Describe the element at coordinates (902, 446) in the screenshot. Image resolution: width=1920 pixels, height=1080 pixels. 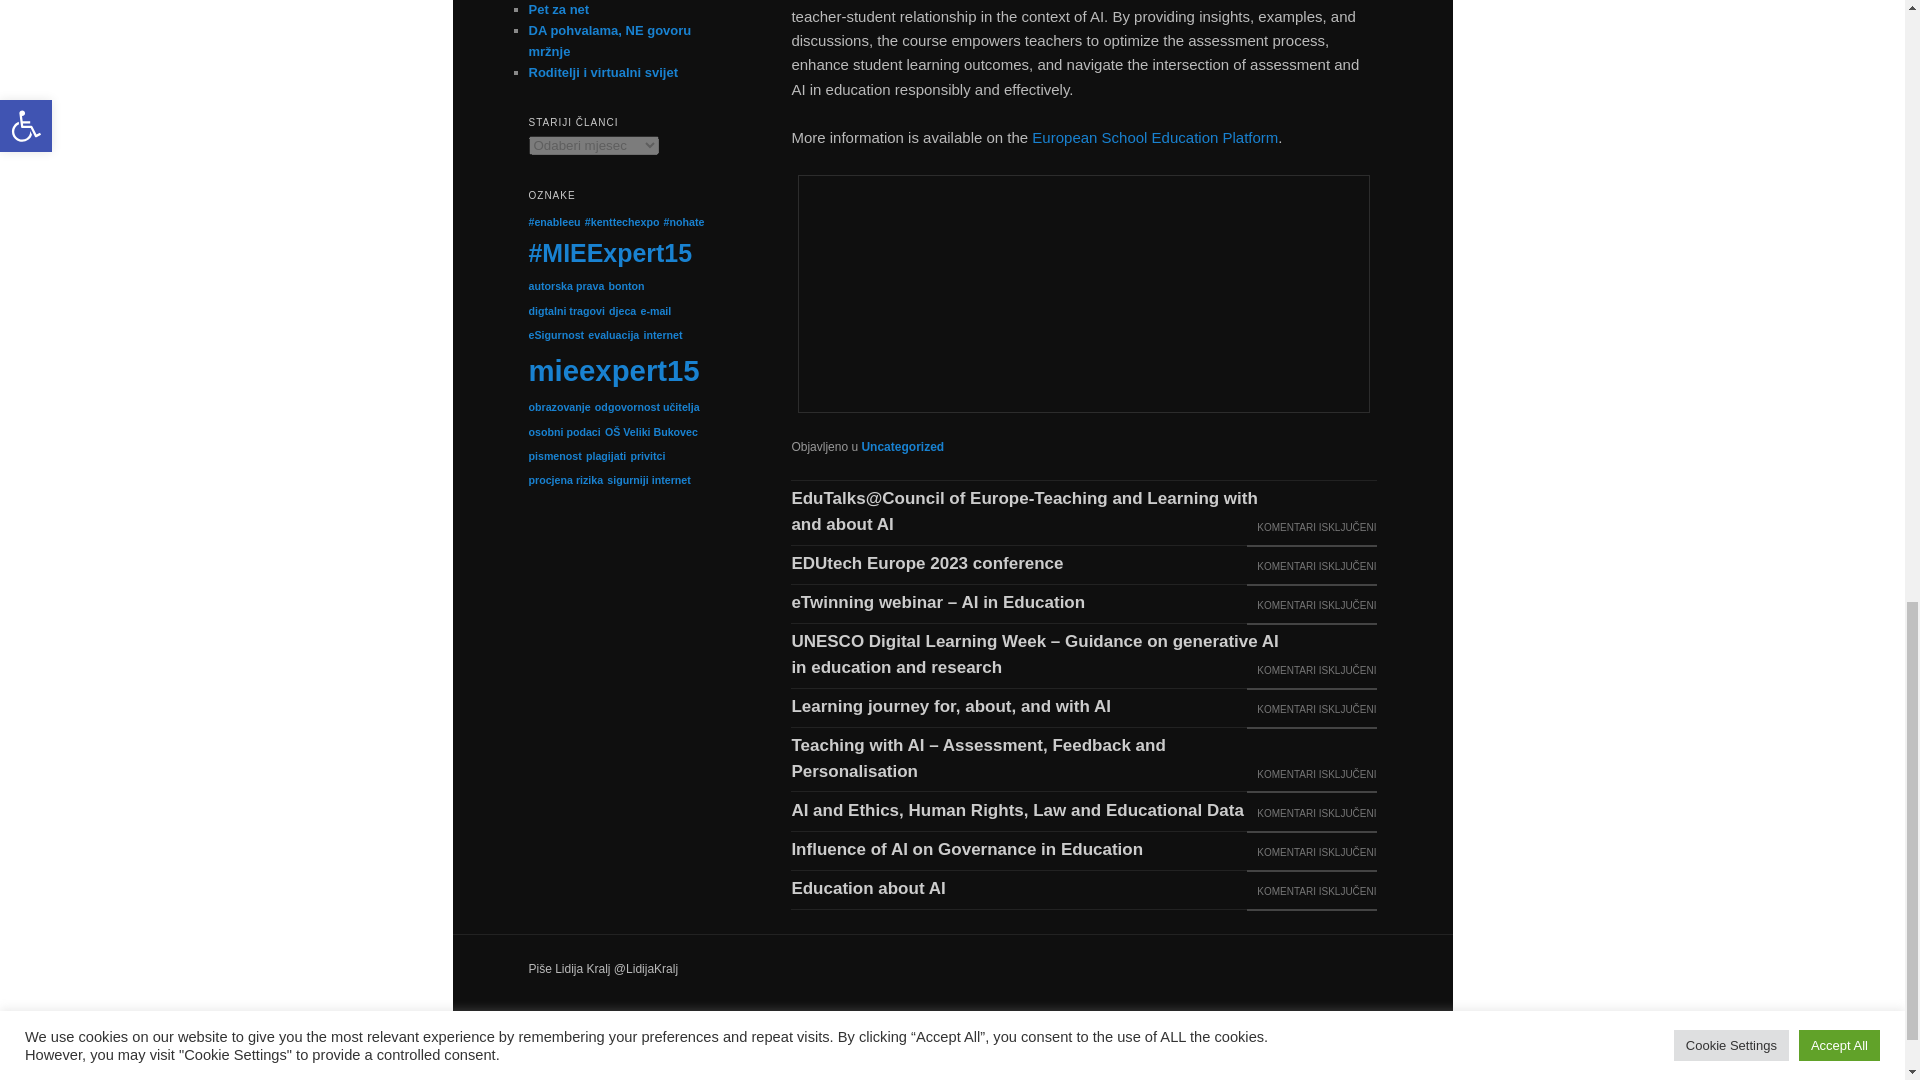
I see `Uncategorized` at that location.